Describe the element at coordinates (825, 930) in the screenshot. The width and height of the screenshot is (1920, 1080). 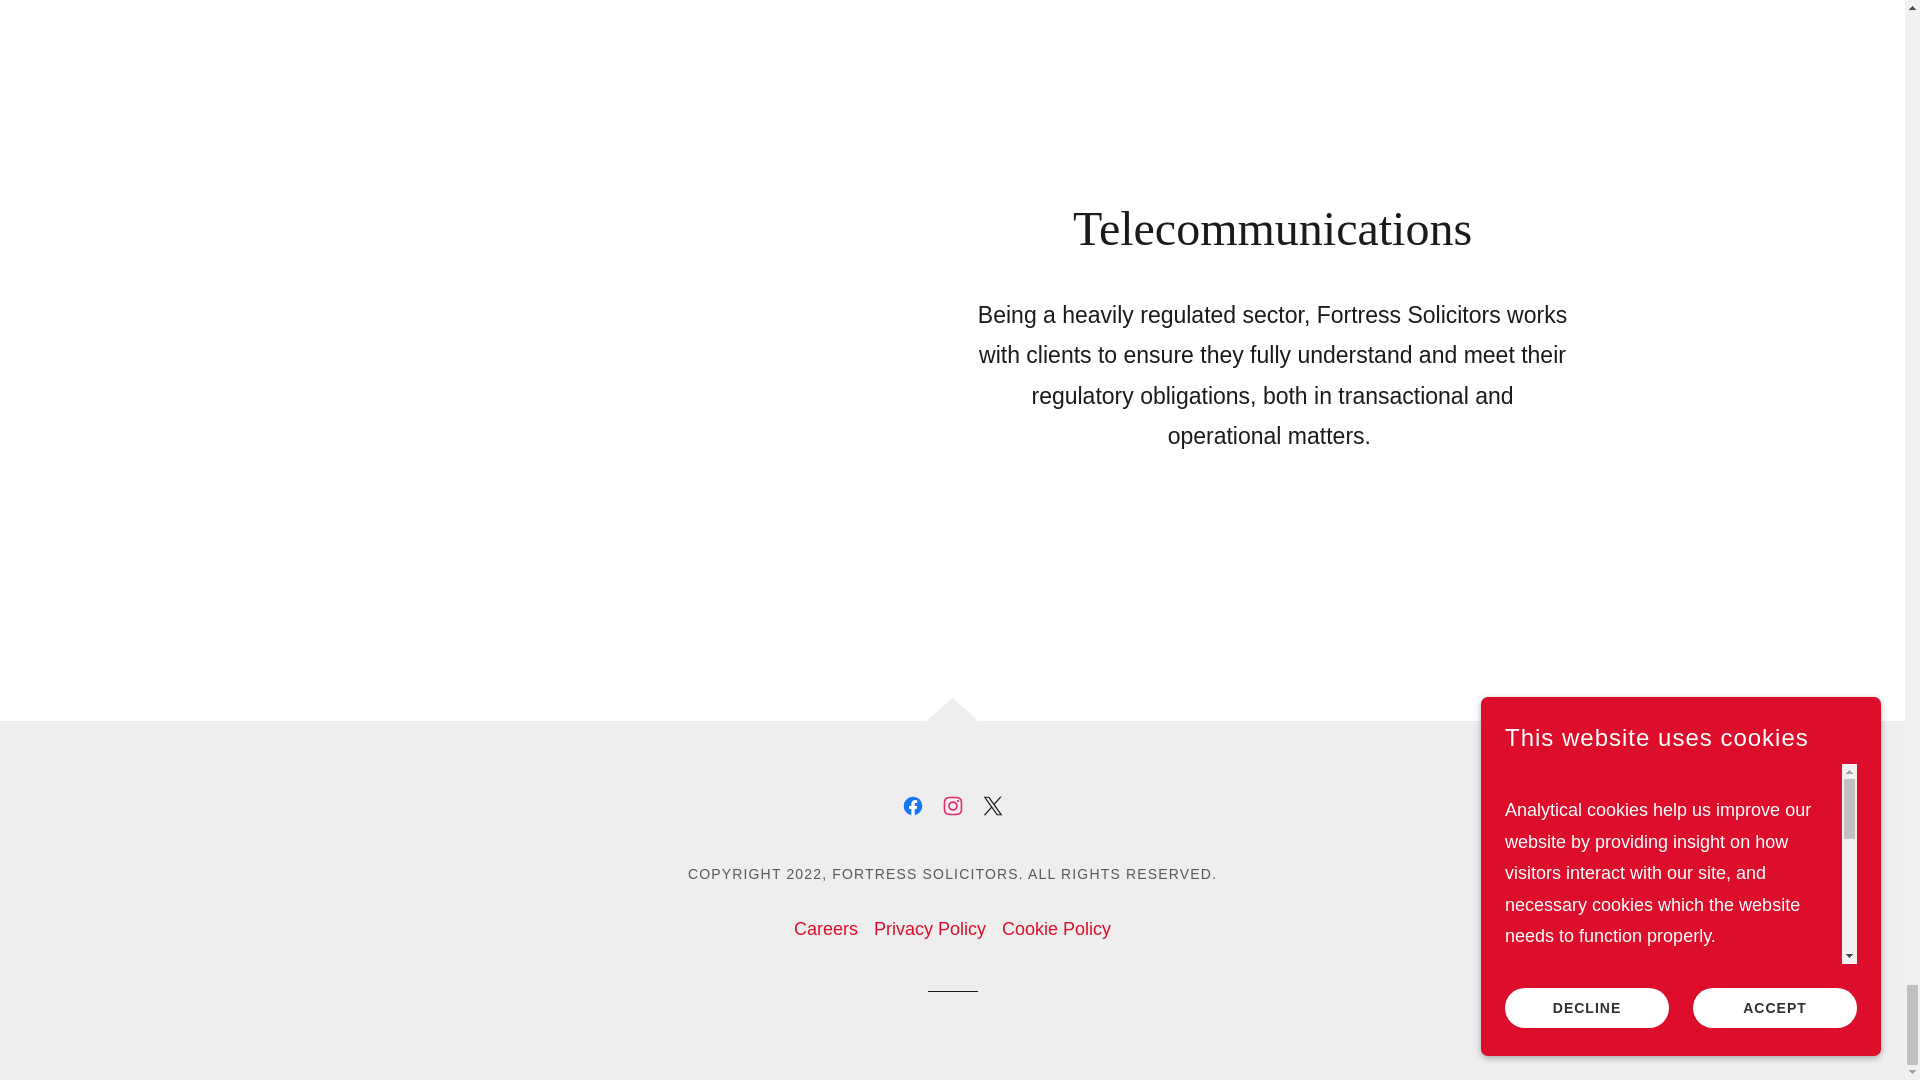
I see `Careers` at that location.